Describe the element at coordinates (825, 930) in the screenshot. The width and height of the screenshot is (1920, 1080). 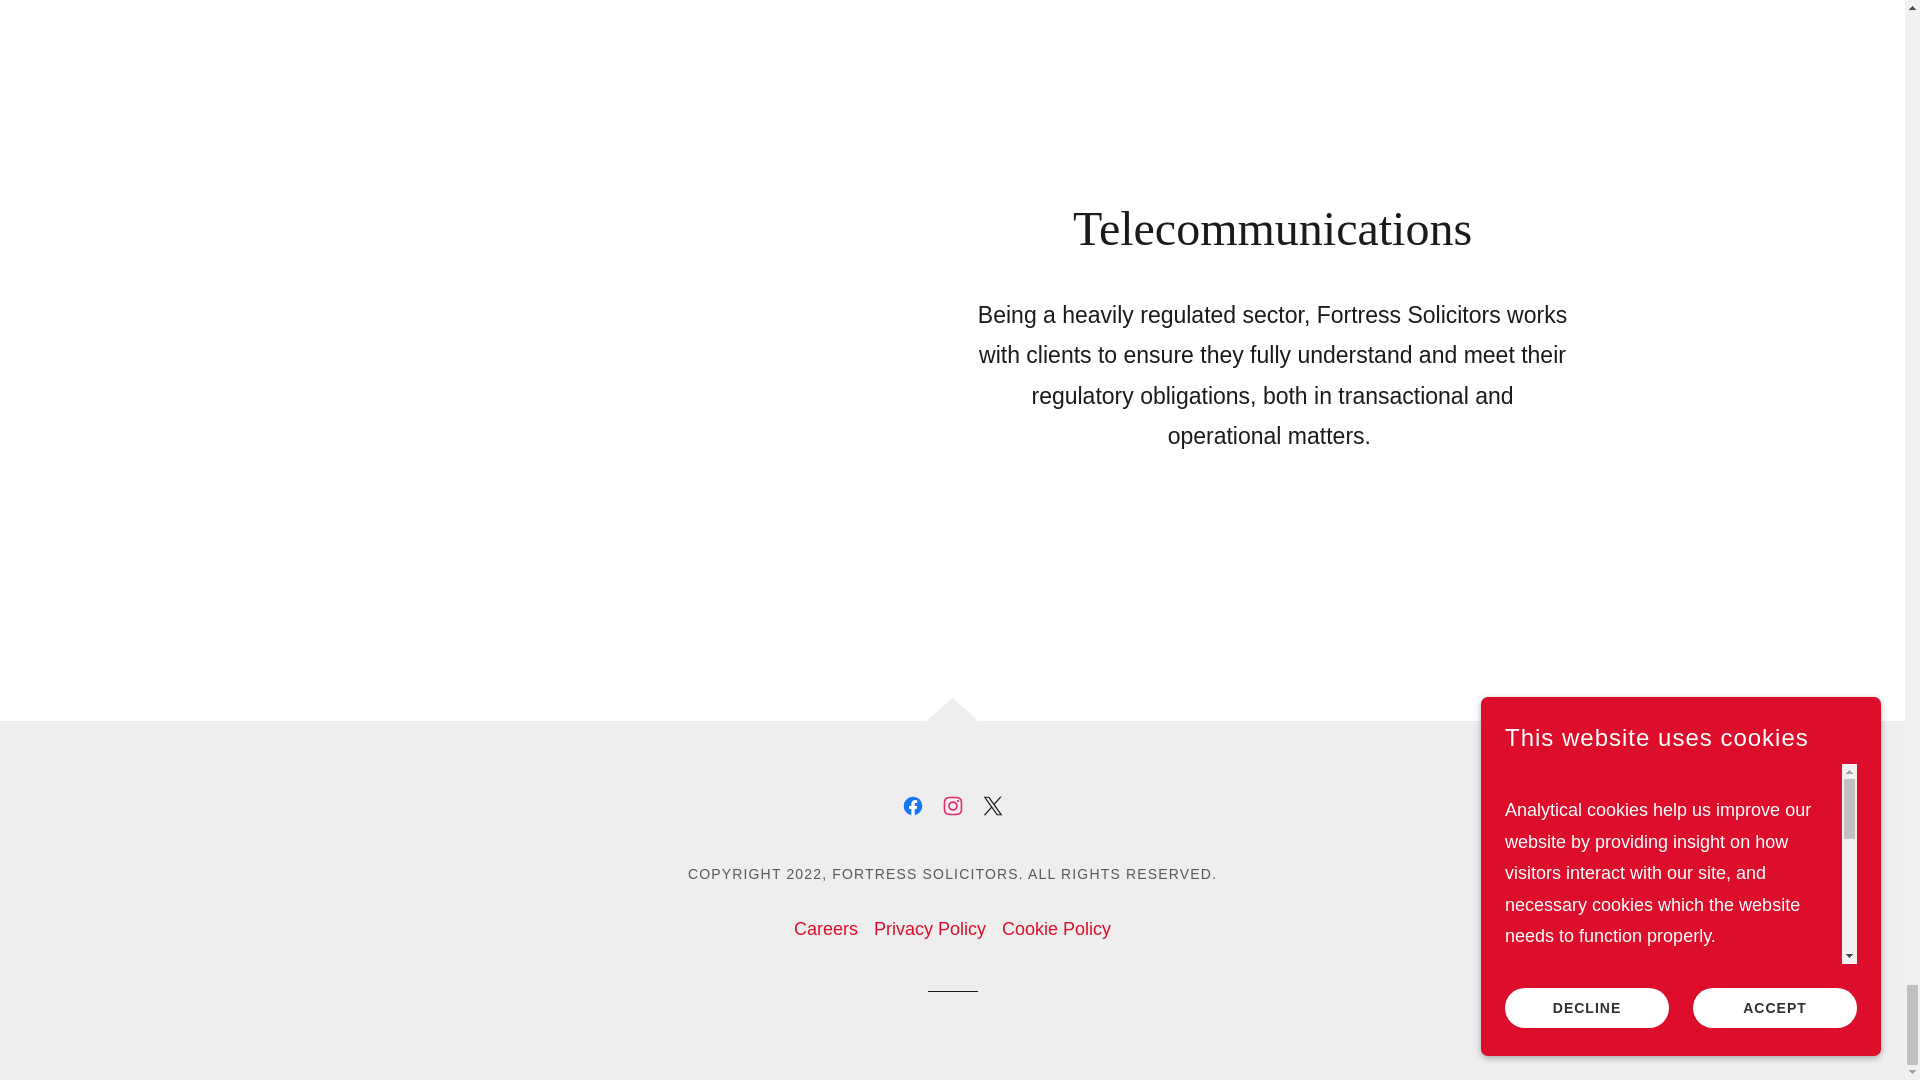
I see `Careers` at that location.